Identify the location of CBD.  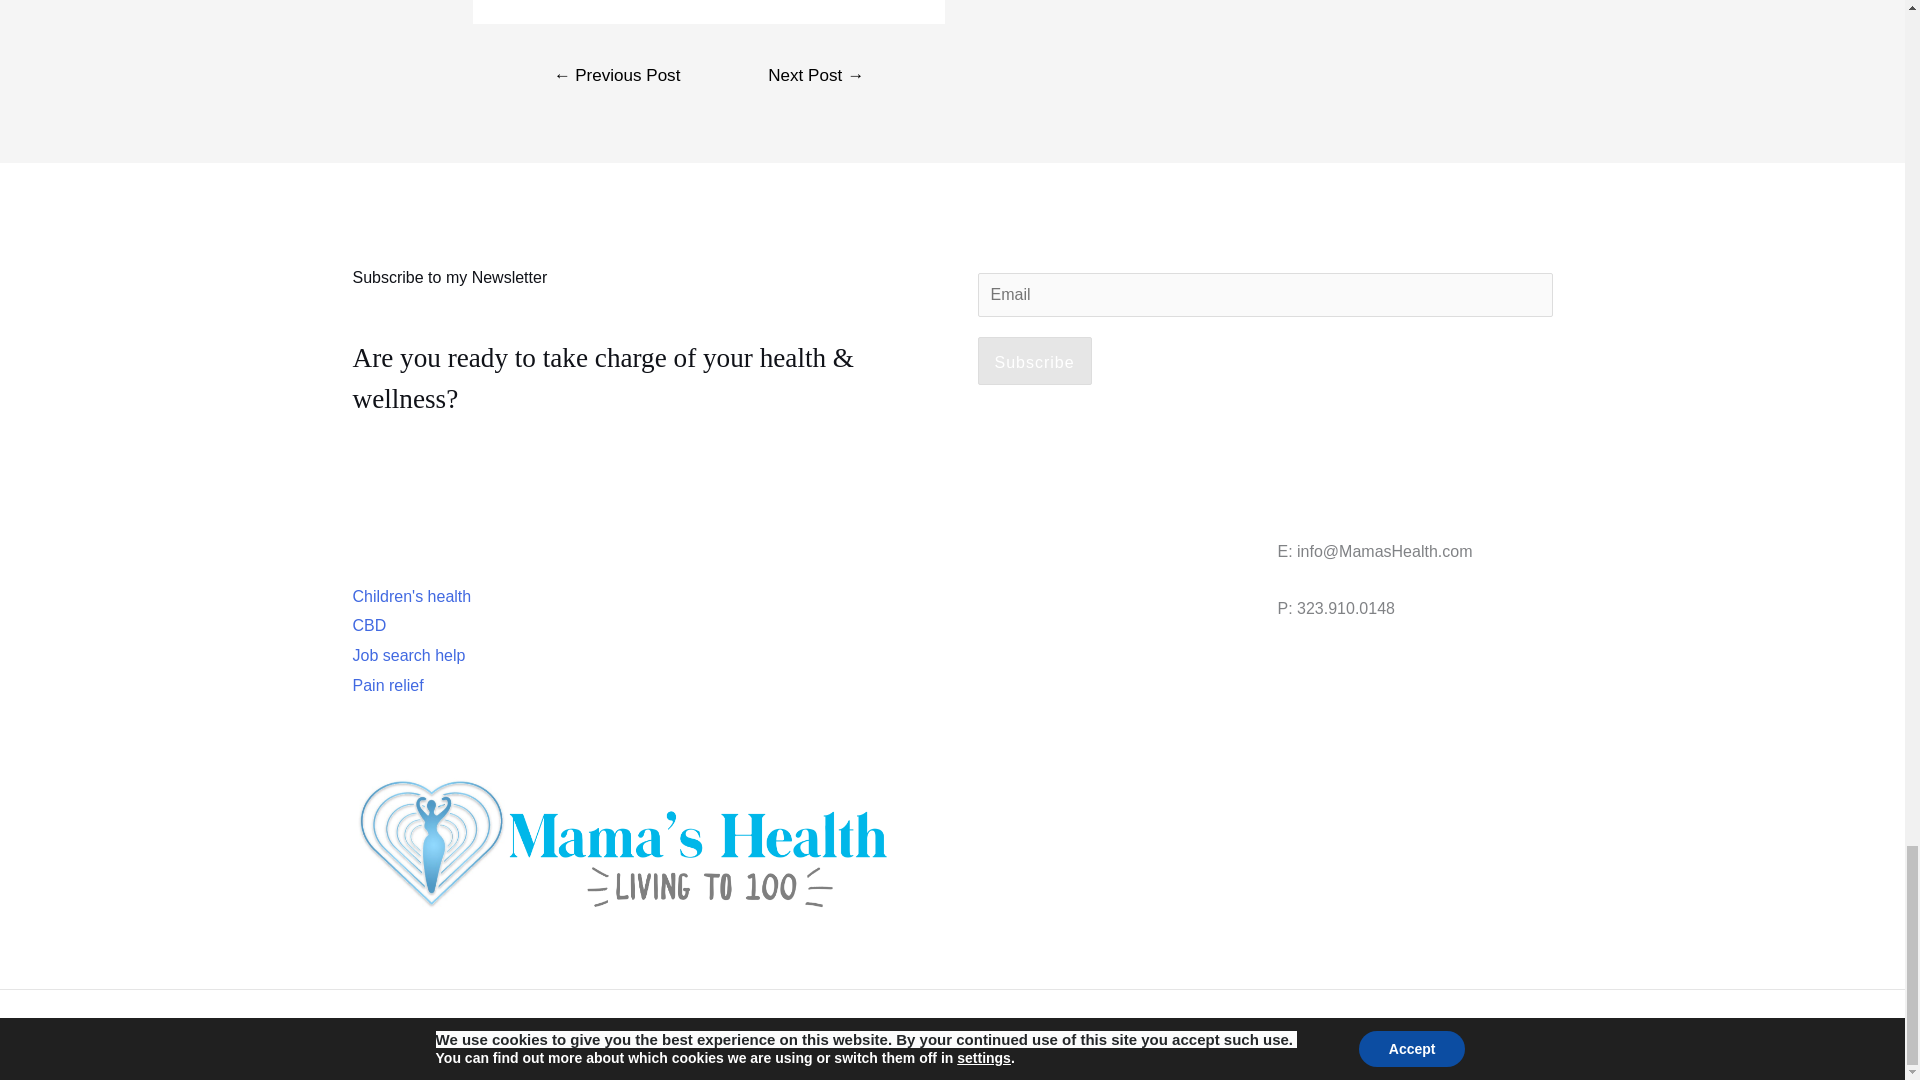
(368, 624).